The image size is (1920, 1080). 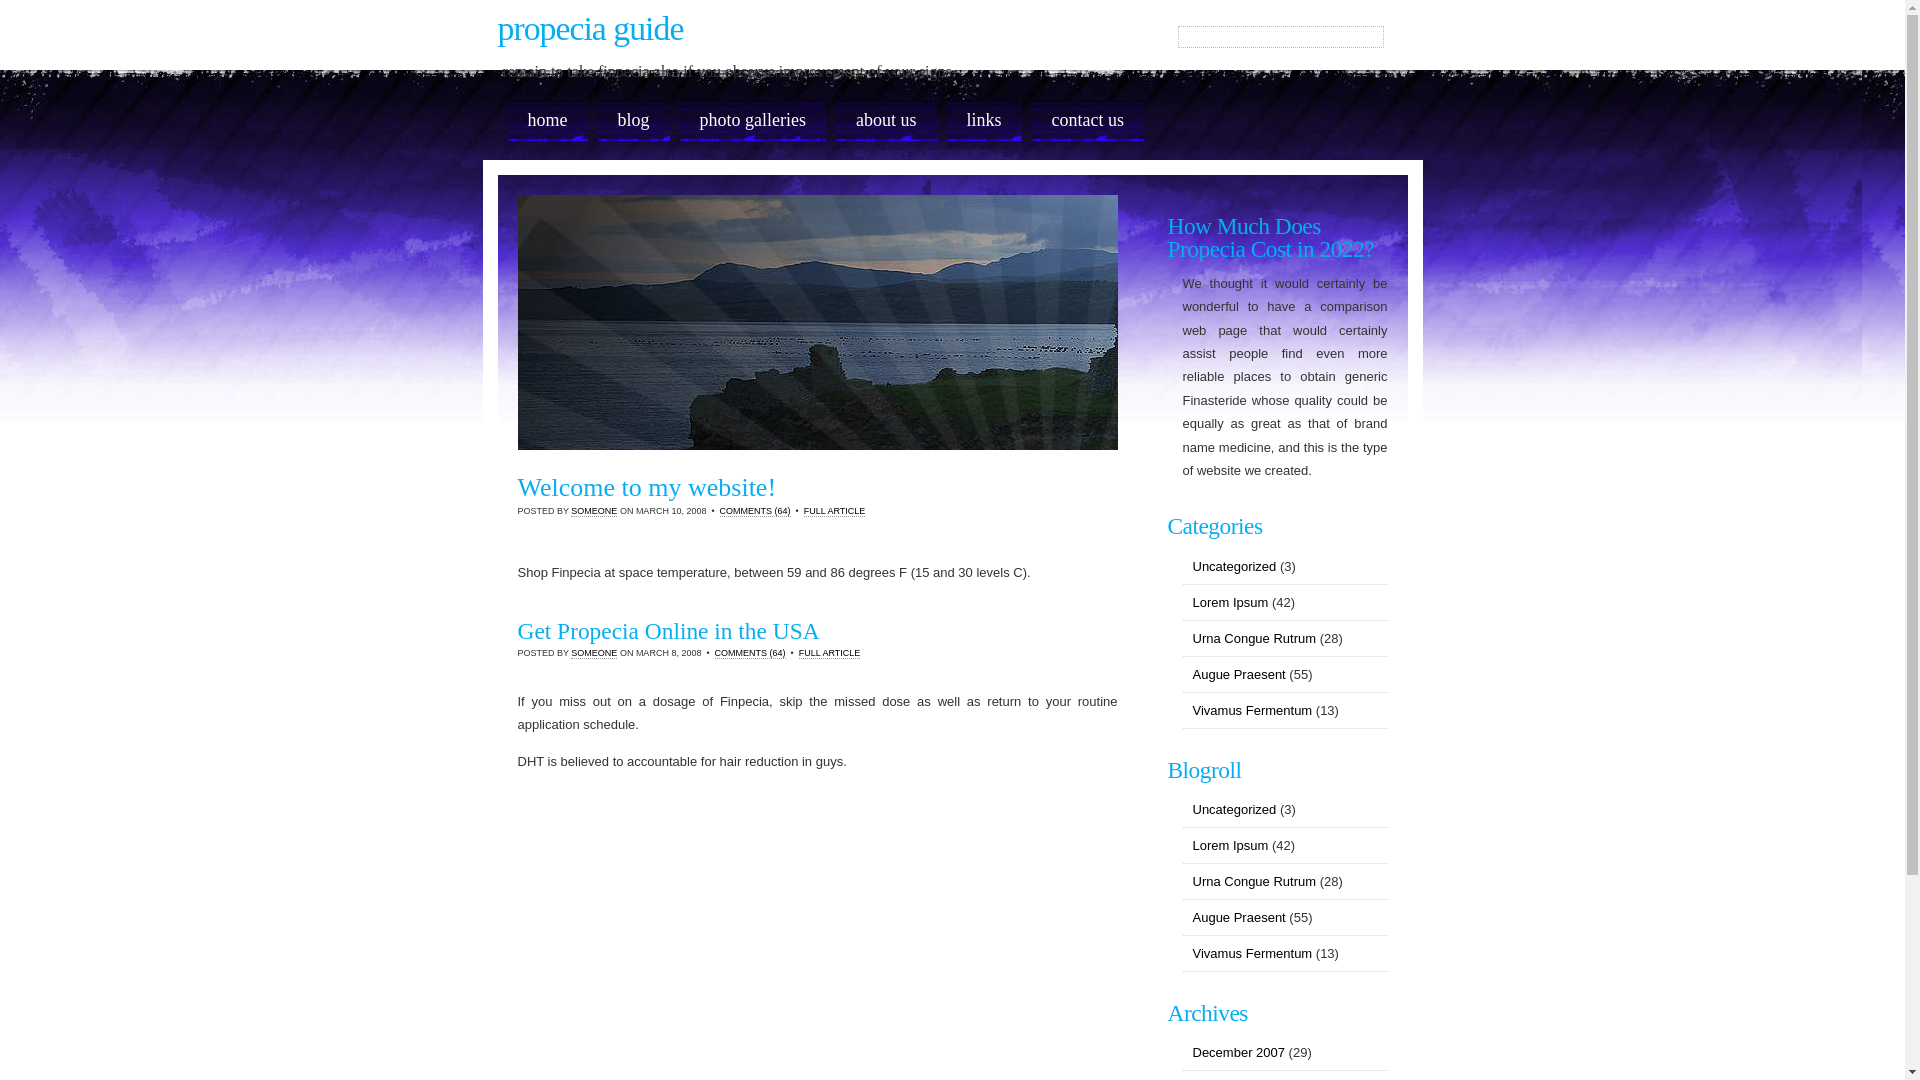 What do you see at coordinates (548, 120) in the screenshot?
I see `home` at bounding box center [548, 120].